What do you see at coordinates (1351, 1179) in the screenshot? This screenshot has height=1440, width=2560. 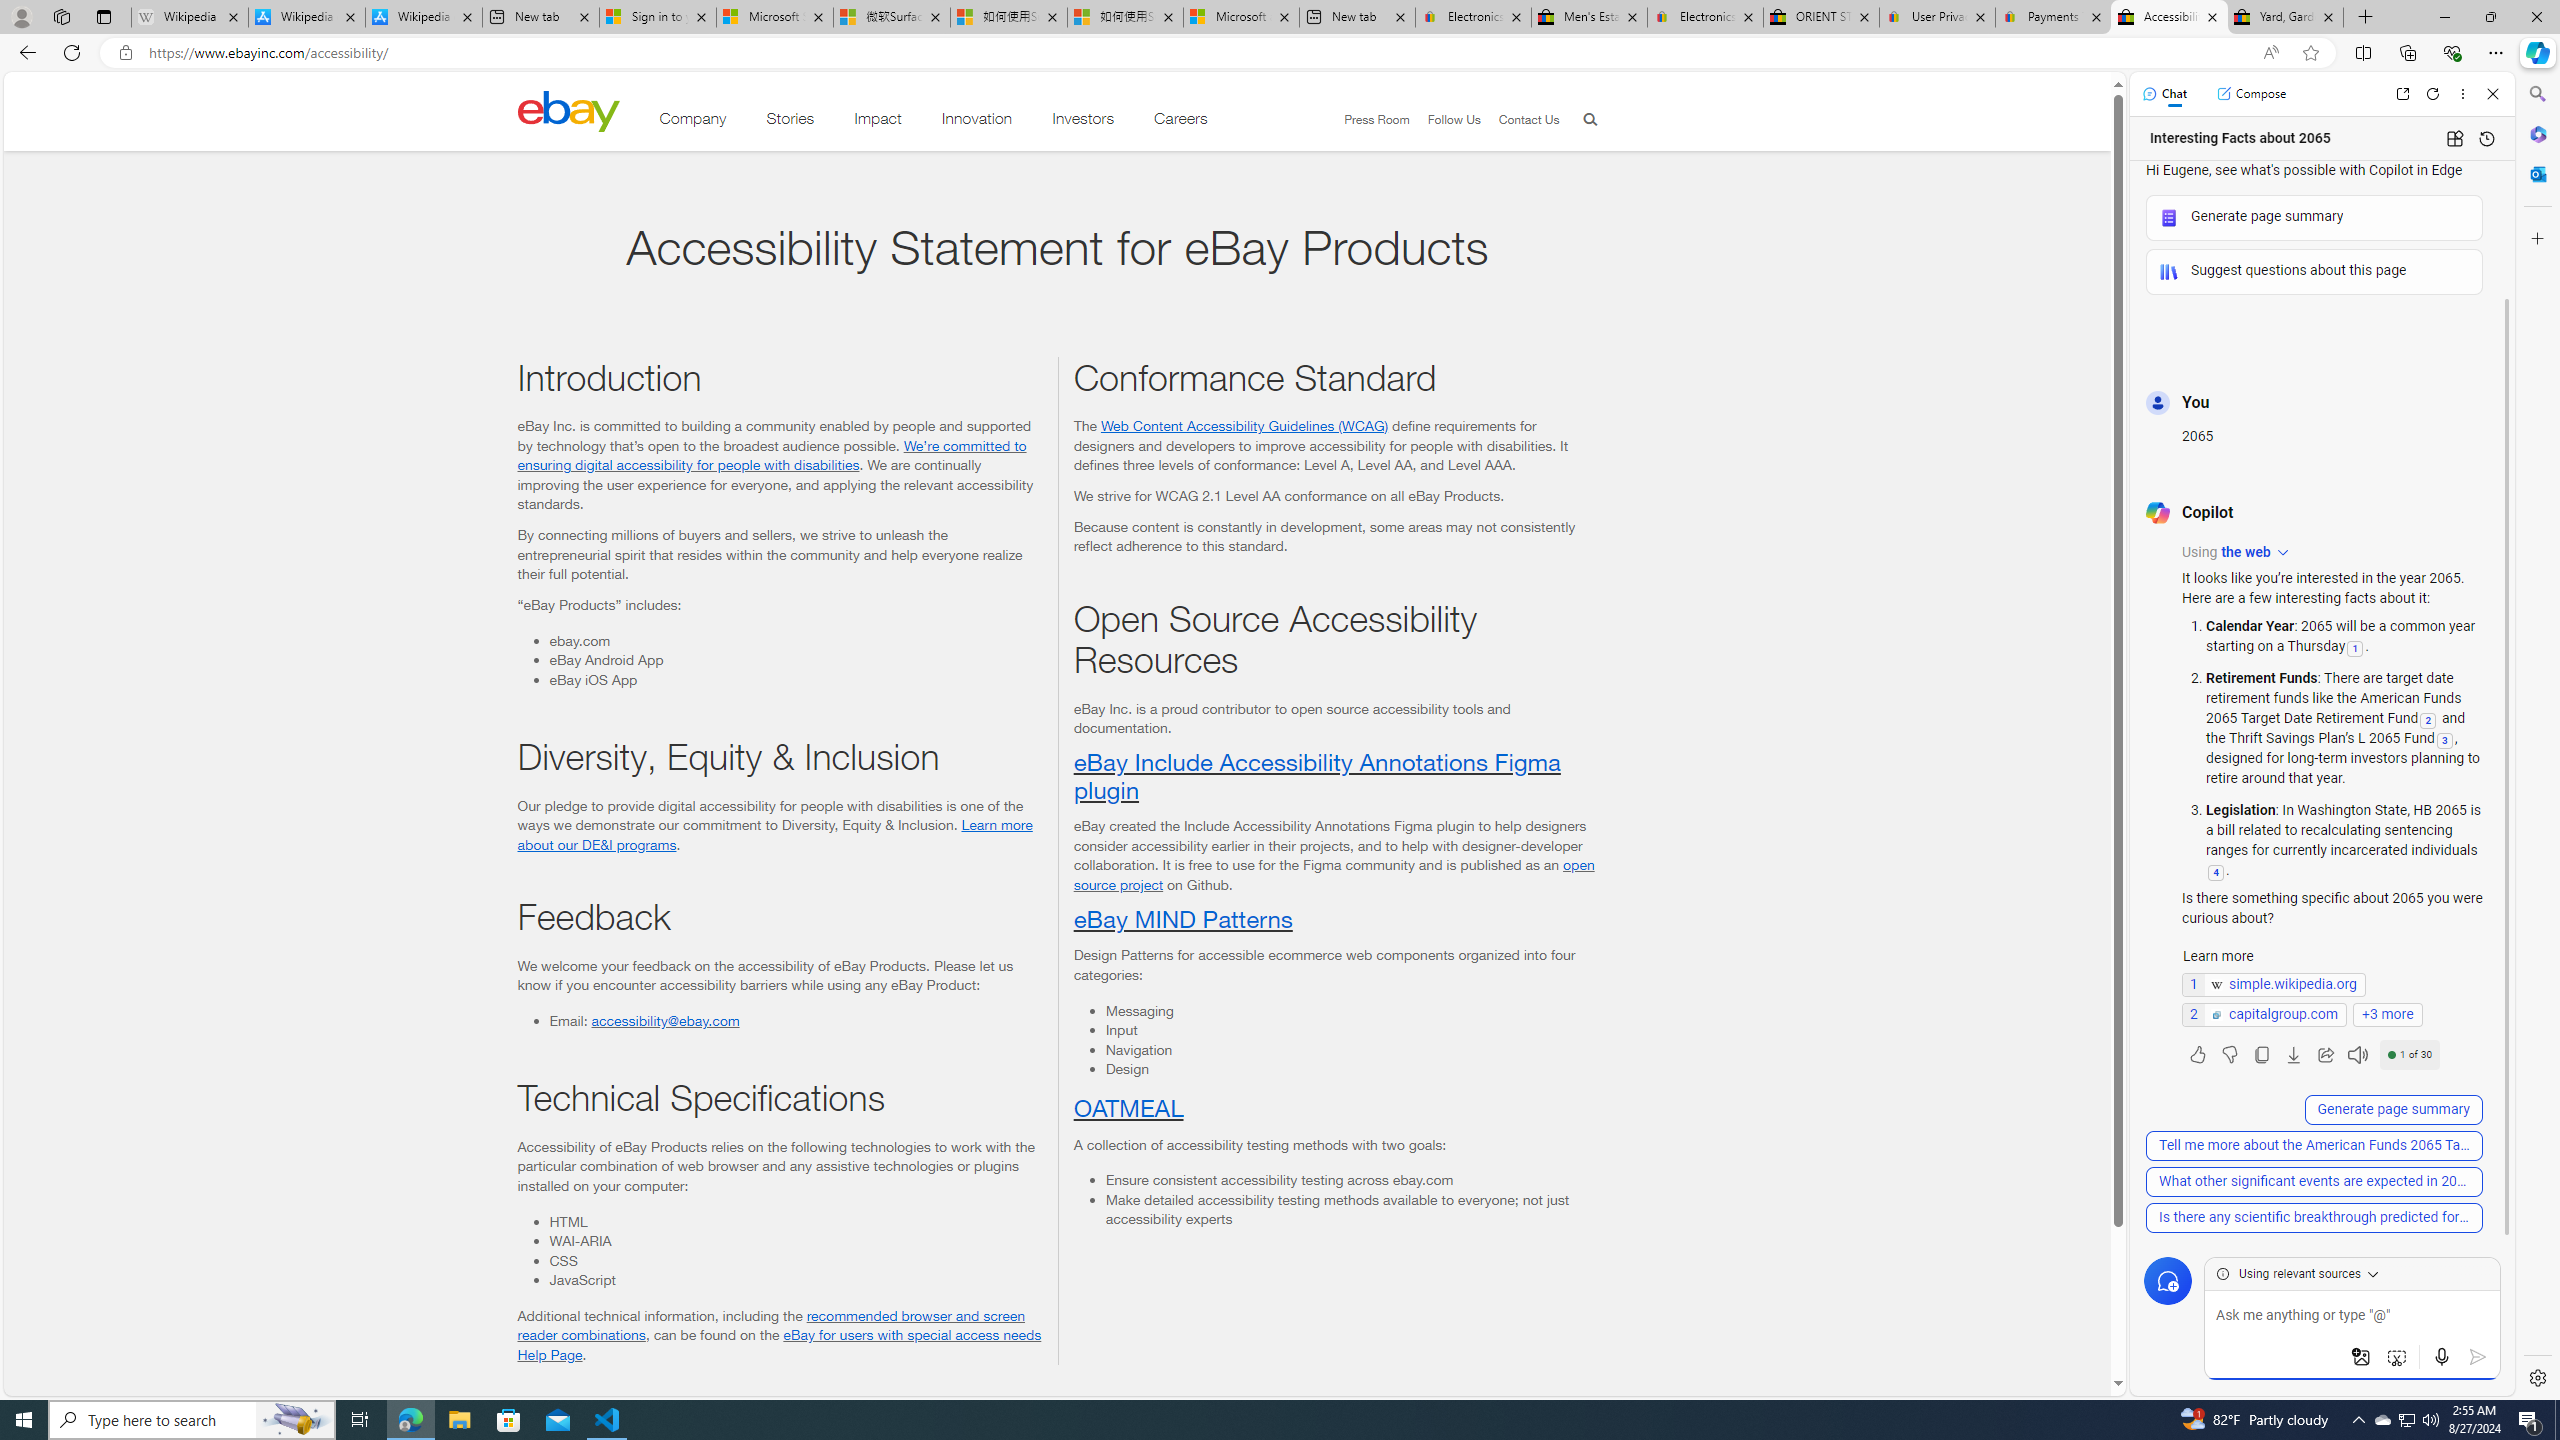 I see `Ensure consistent accessibility testing across ebay.com` at bounding box center [1351, 1179].